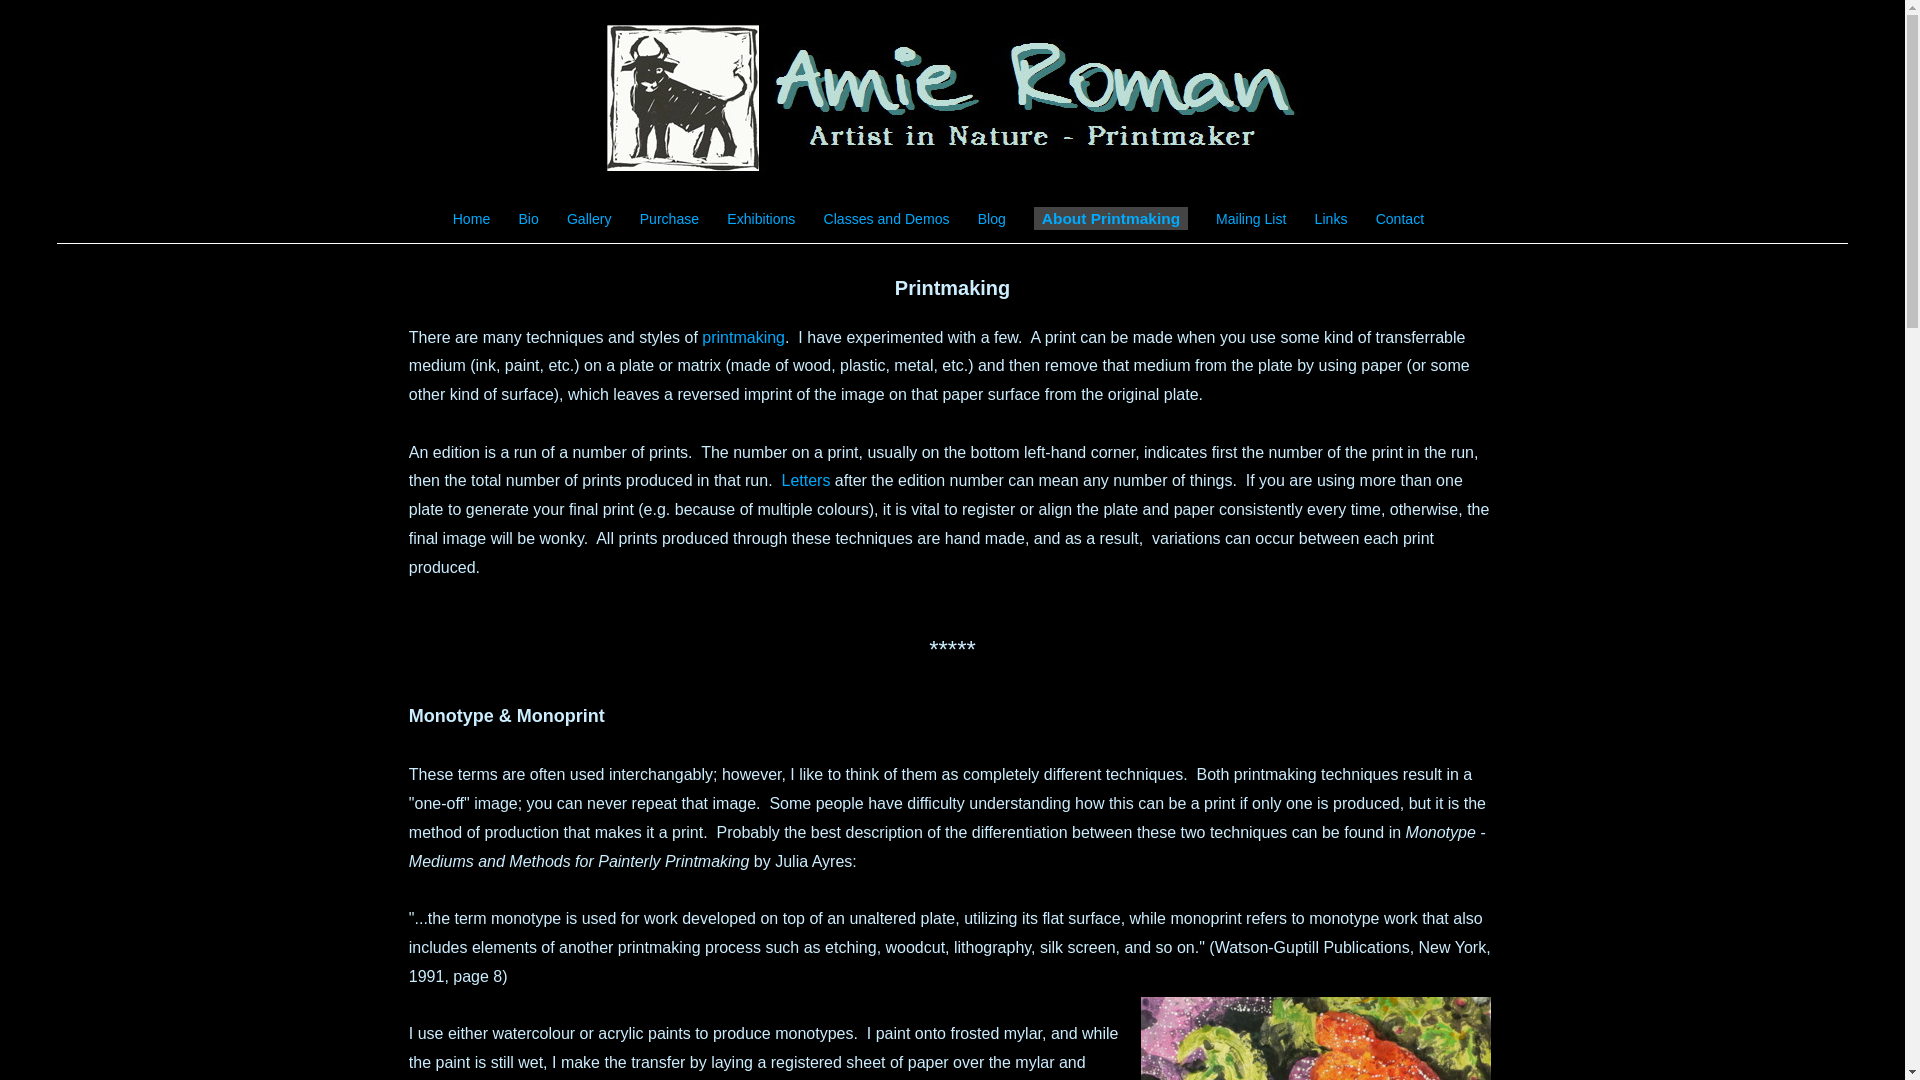 The width and height of the screenshot is (1920, 1080). I want to click on Letters, so click(806, 480).